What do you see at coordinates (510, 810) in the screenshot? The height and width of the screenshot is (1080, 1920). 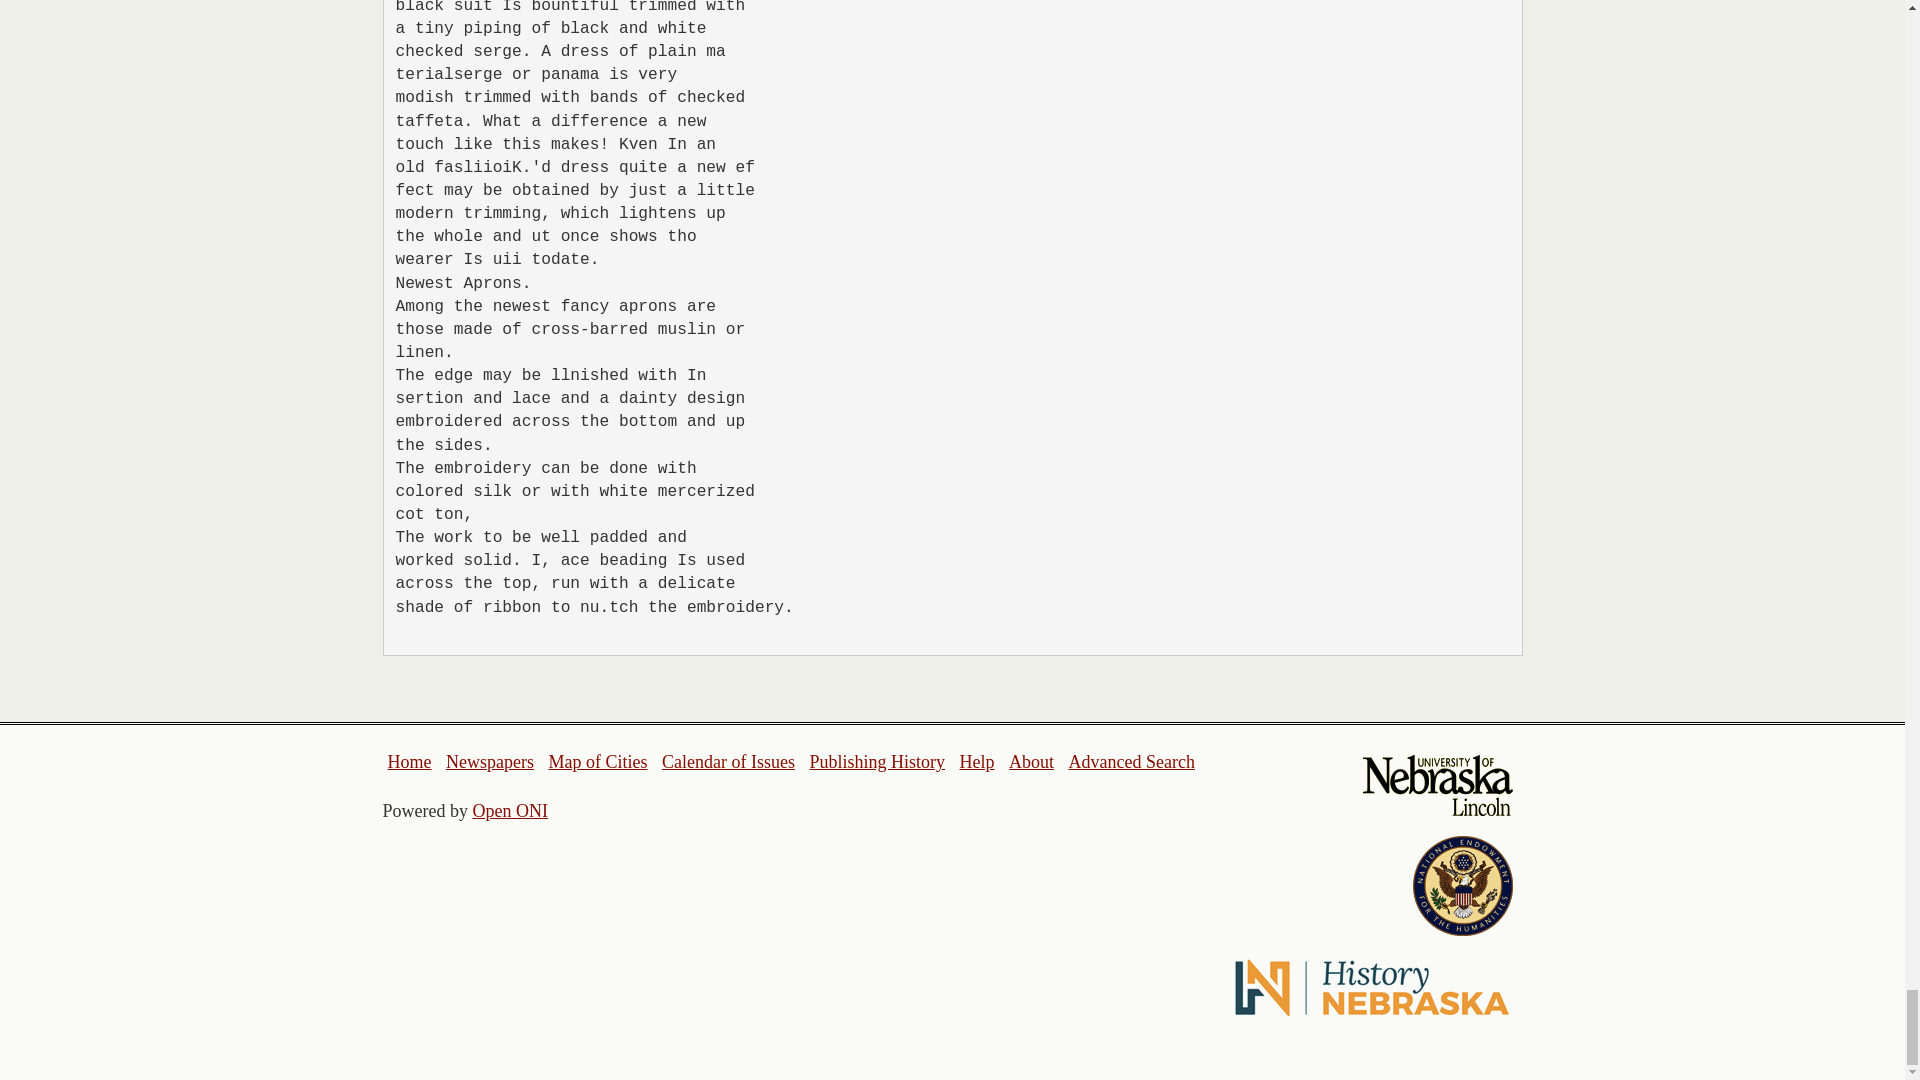 I see `Open ONI` at bounding box center [510, 810].